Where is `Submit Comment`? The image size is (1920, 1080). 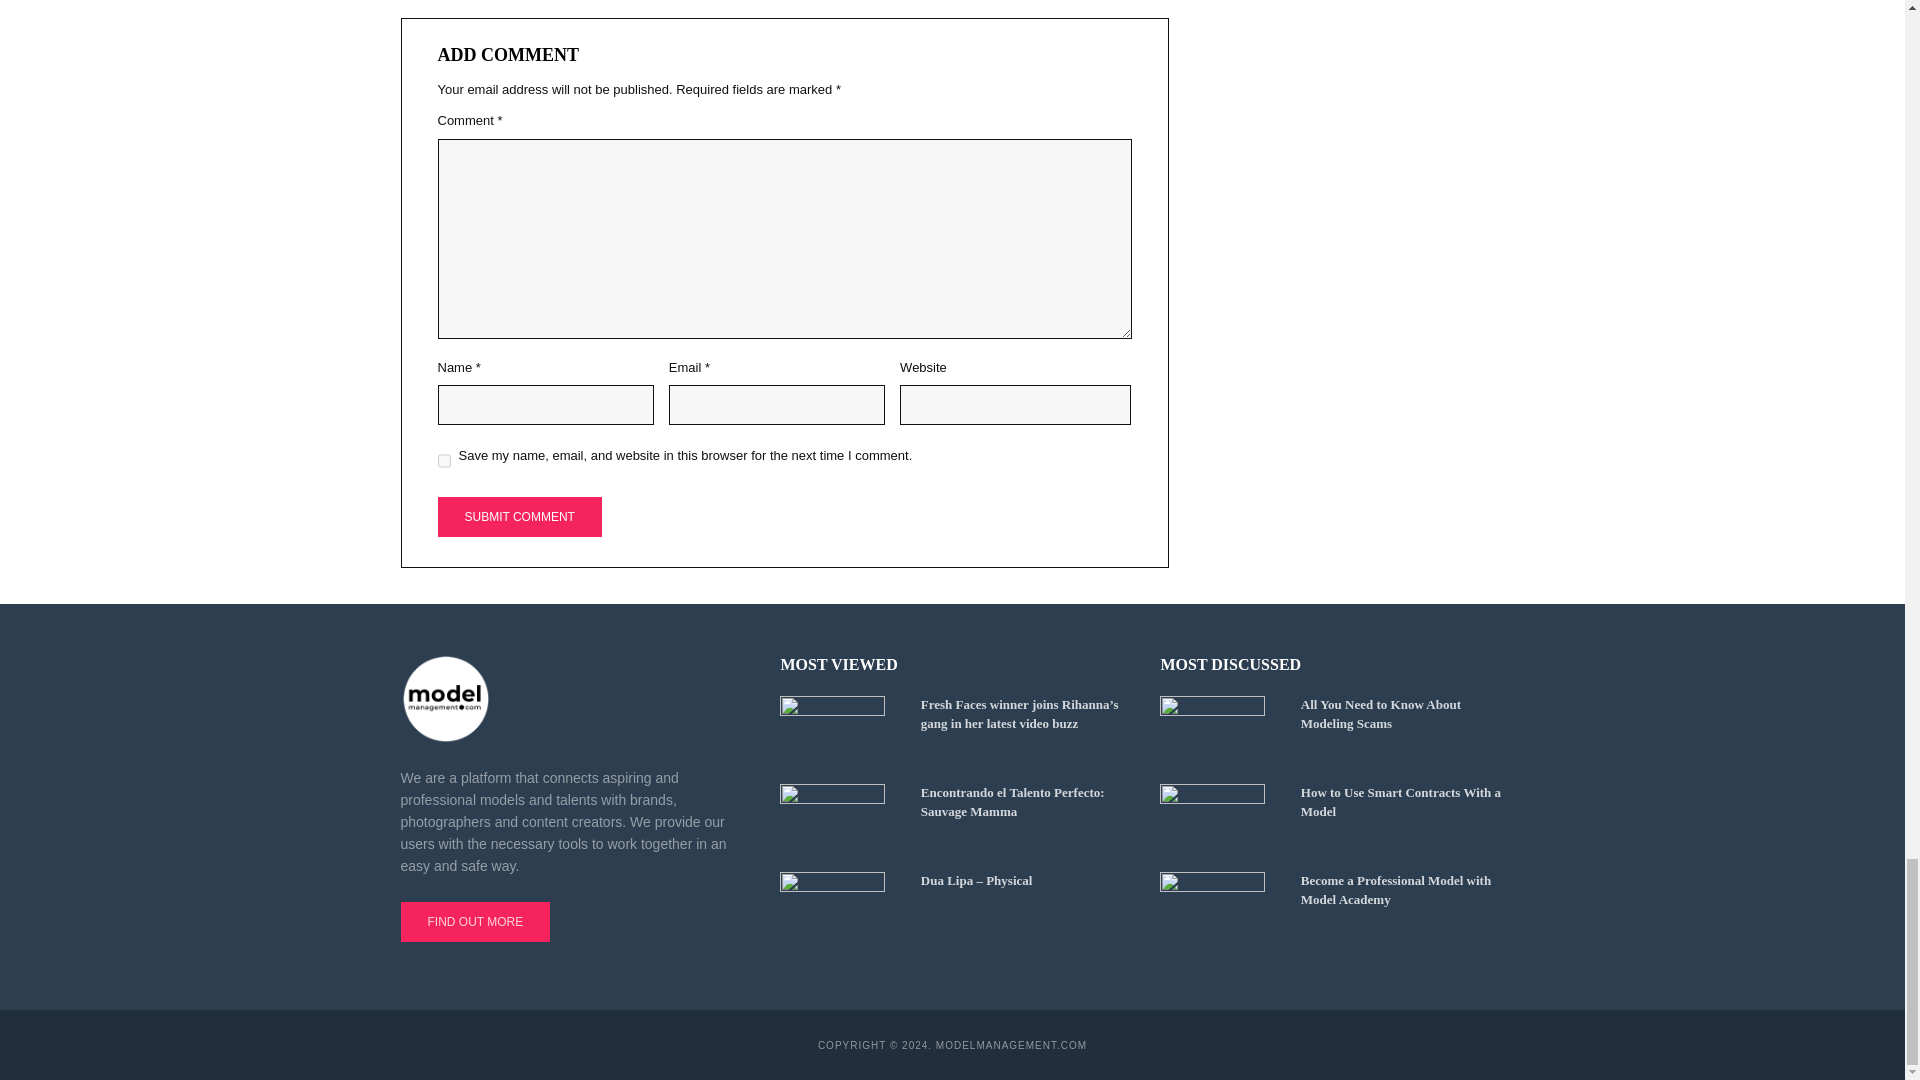
Submit Comment is located at coordinates (520, 516).